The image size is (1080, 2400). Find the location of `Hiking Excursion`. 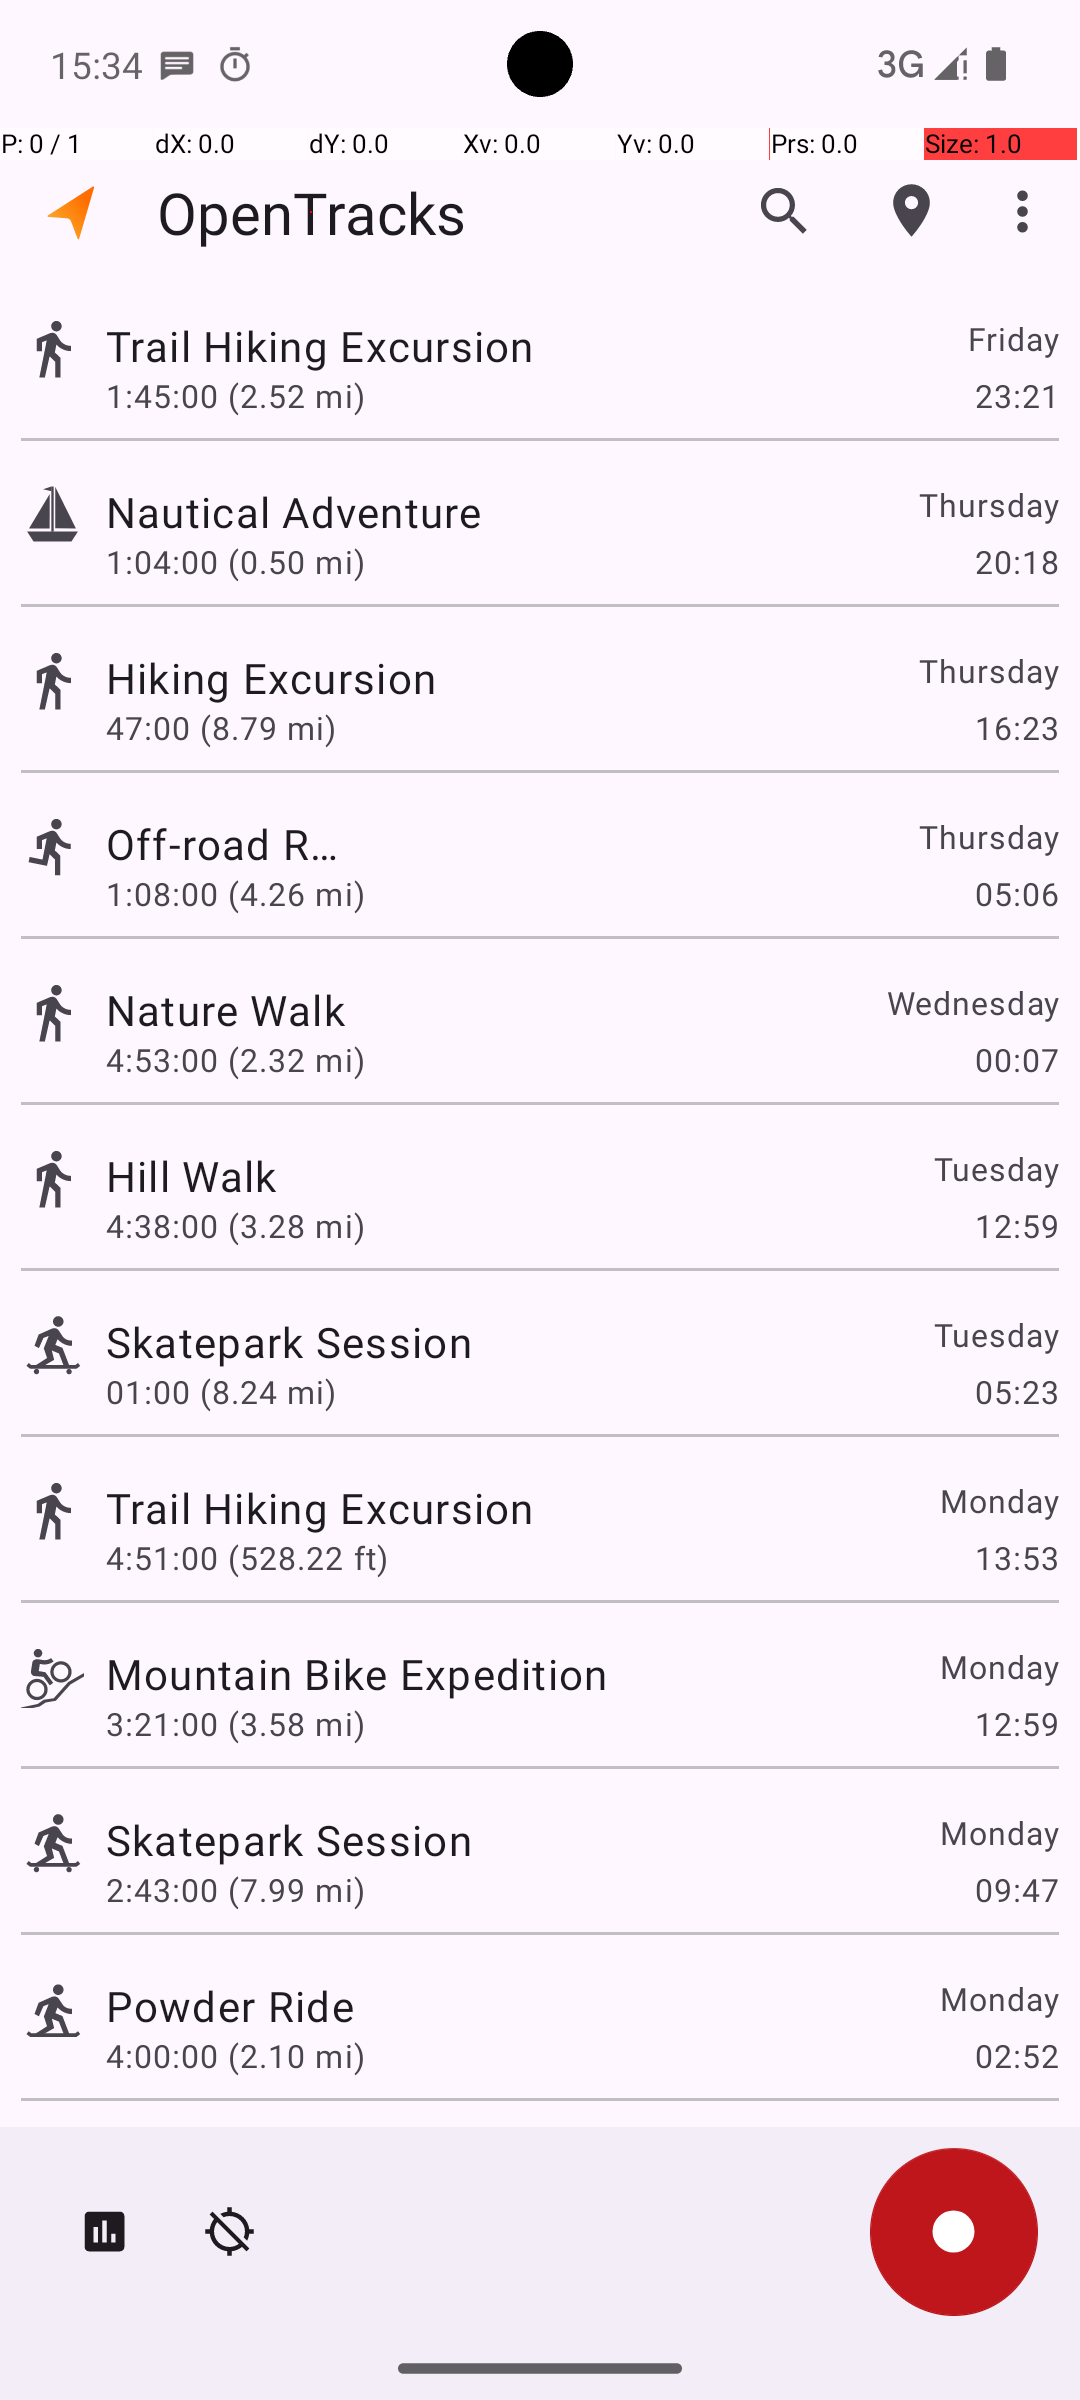

Hiking Excursion is located at coordinates (289, 678).